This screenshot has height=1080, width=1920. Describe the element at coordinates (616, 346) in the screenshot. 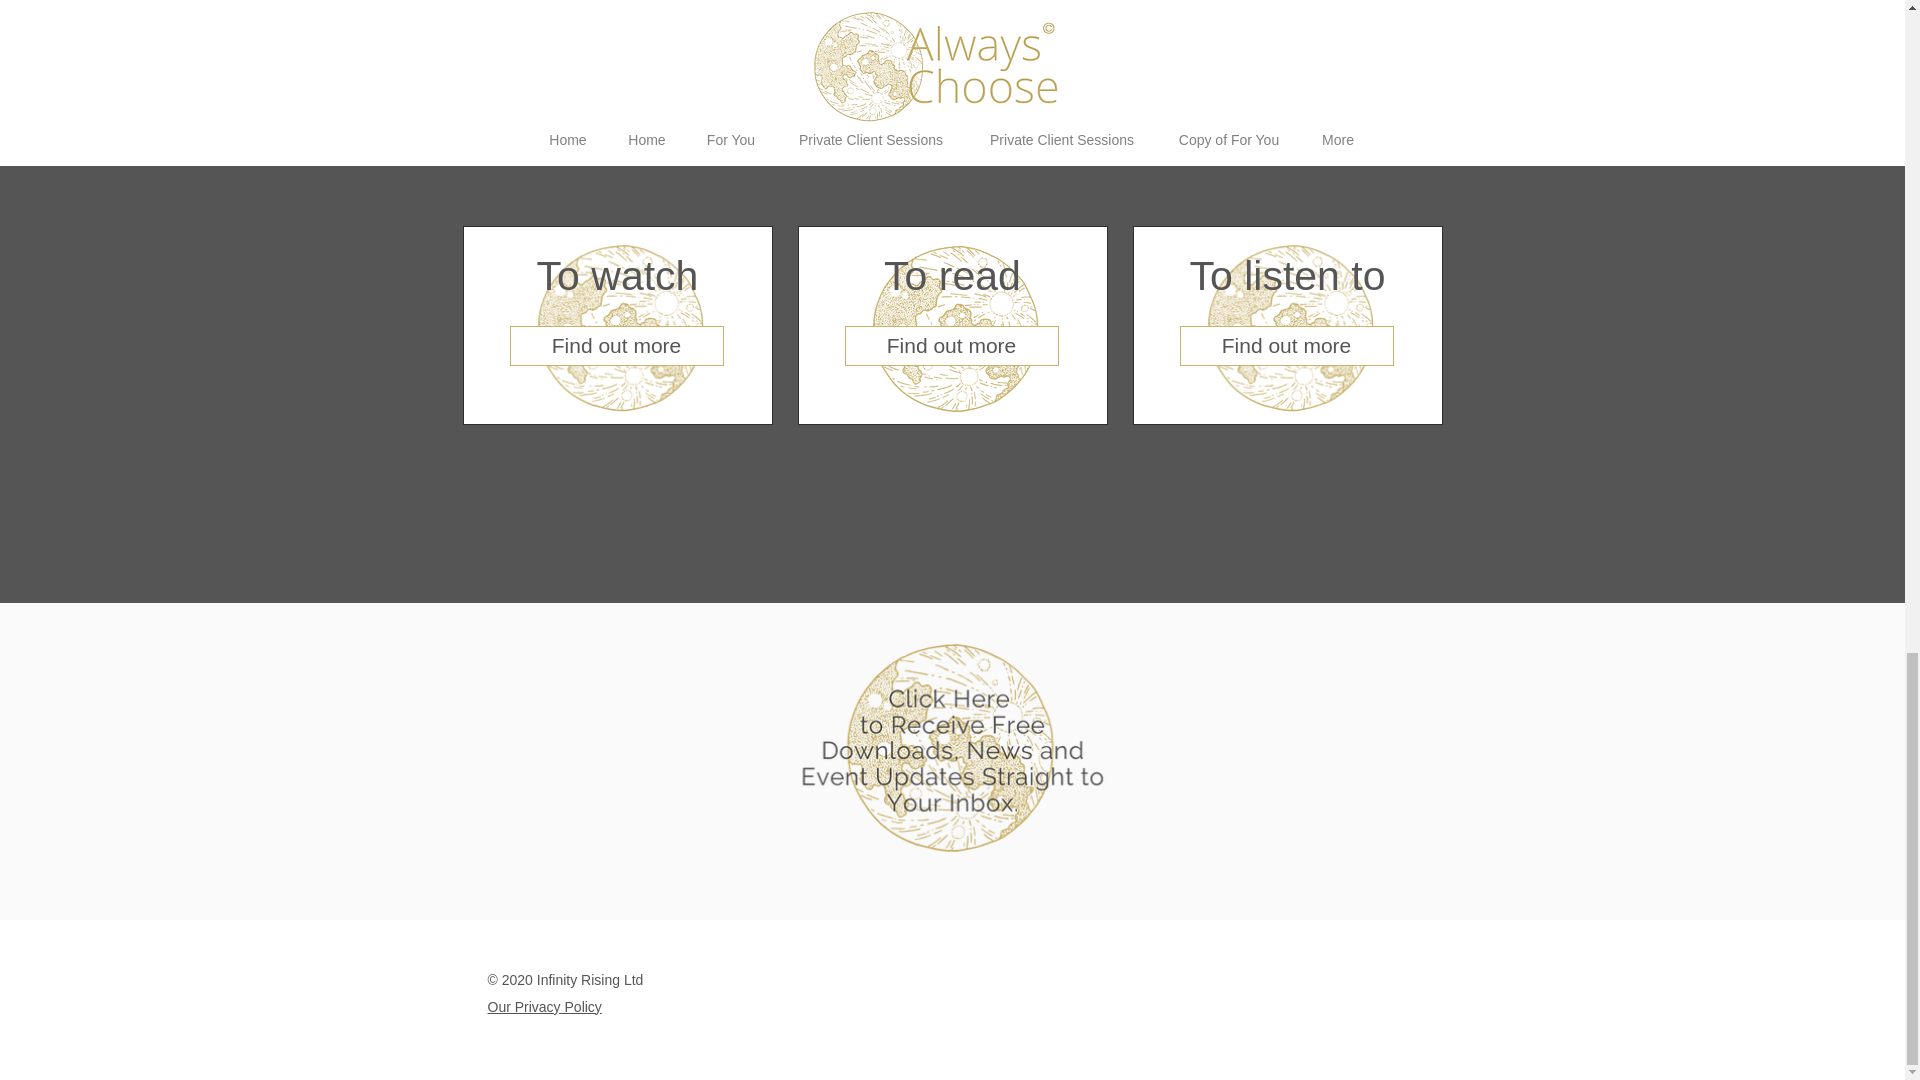

I see `Find out more` at that location.